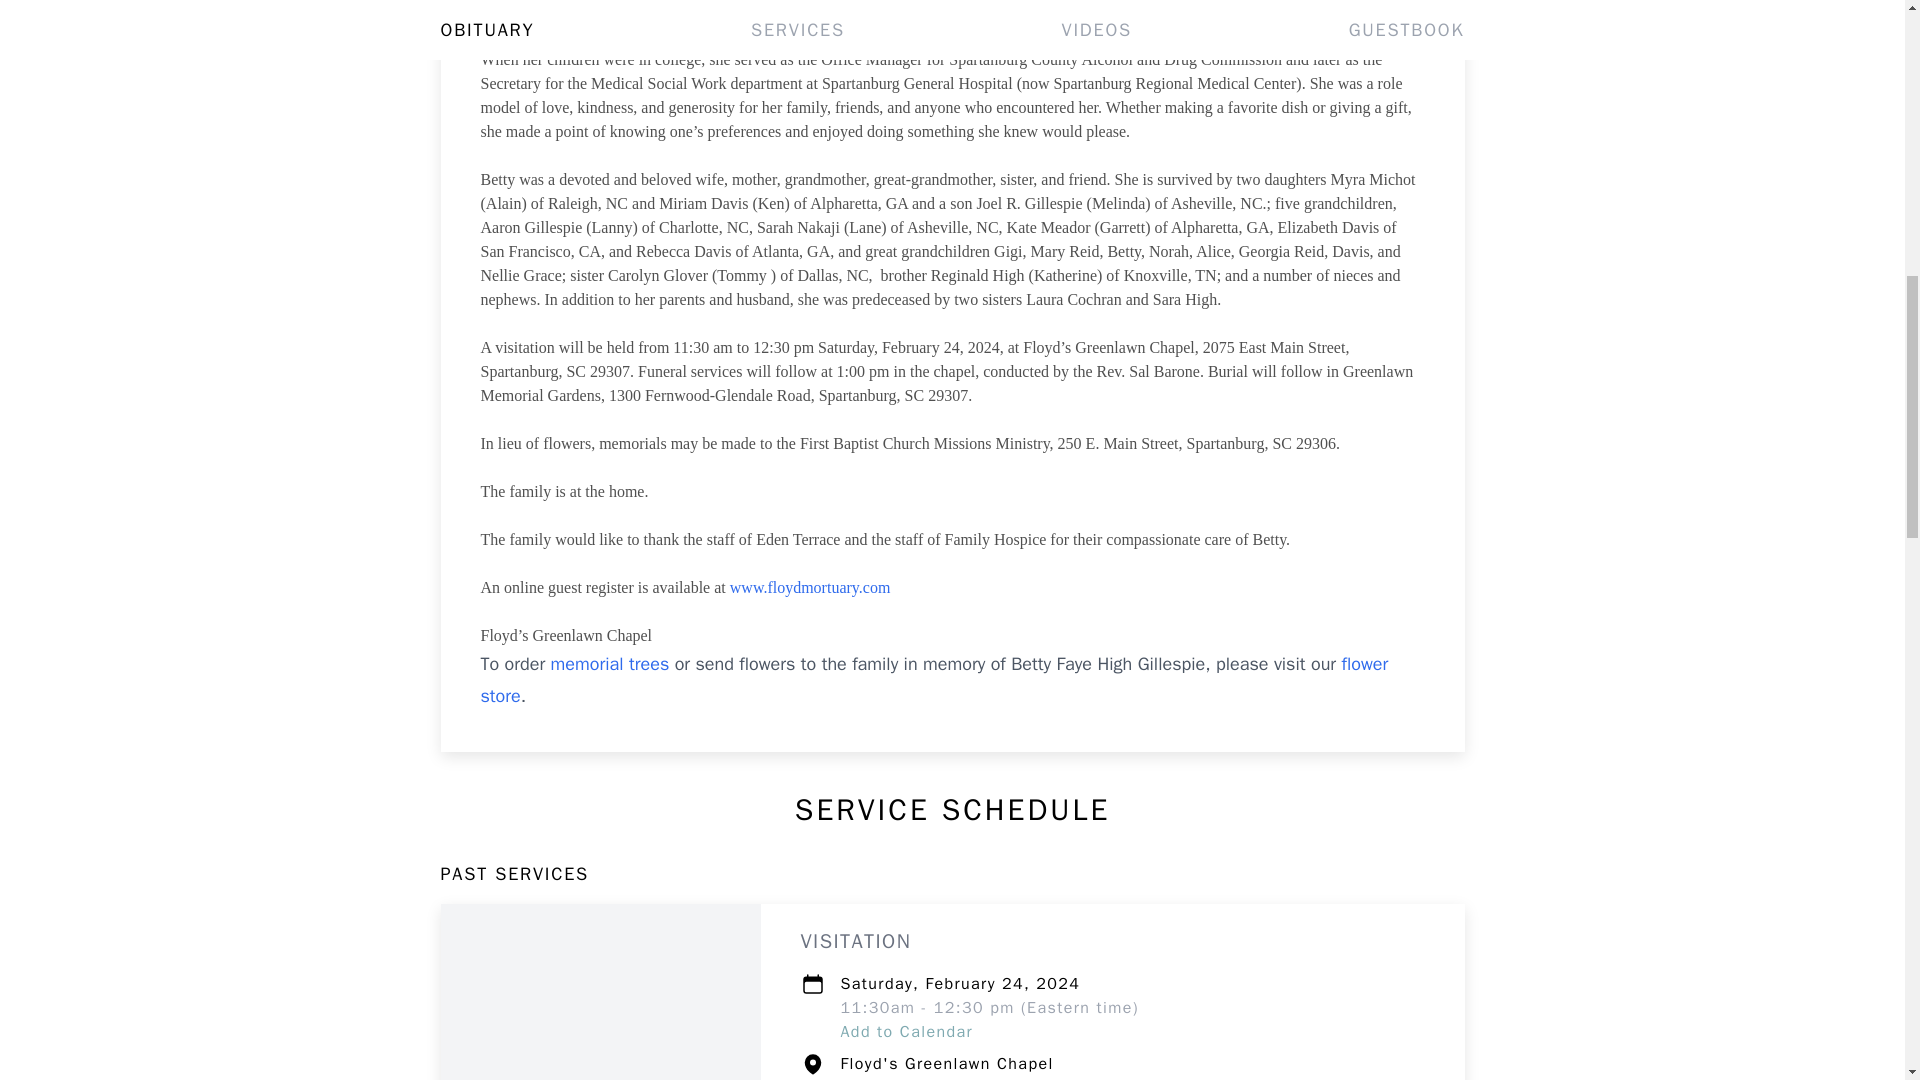 The width and height of the screenshot is (1920, 1080). Describe the element at coordinates (906, 1032) in the screenshot. I see `Add to Calendar` at that location.